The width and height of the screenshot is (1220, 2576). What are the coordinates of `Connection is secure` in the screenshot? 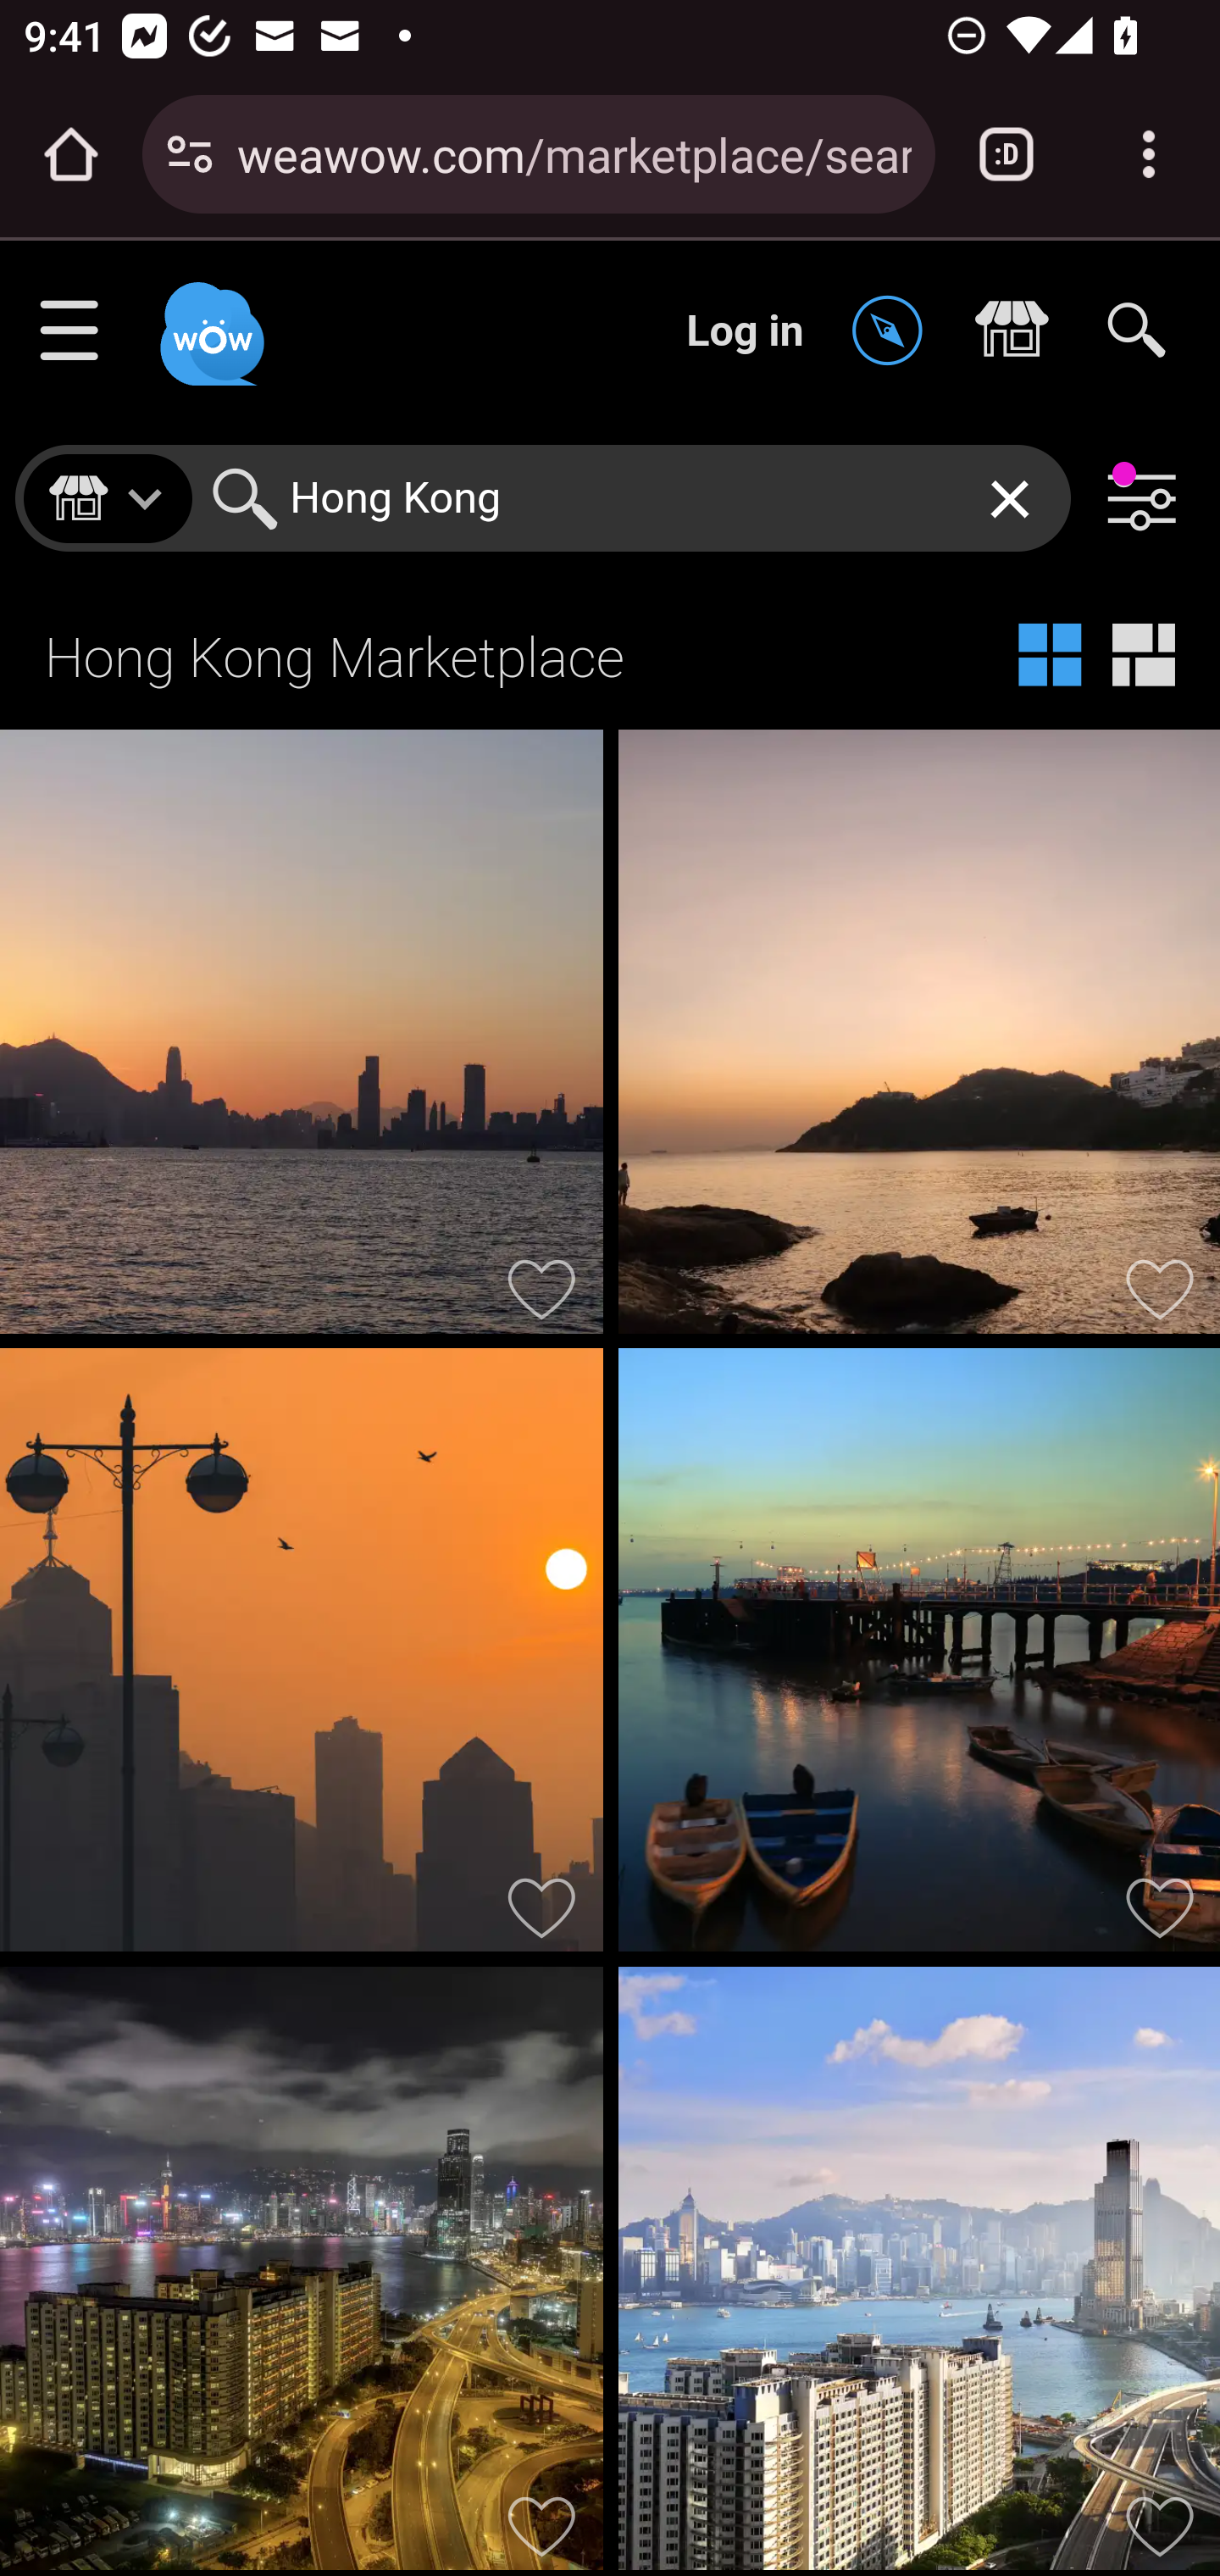 It's located at (190, 154).